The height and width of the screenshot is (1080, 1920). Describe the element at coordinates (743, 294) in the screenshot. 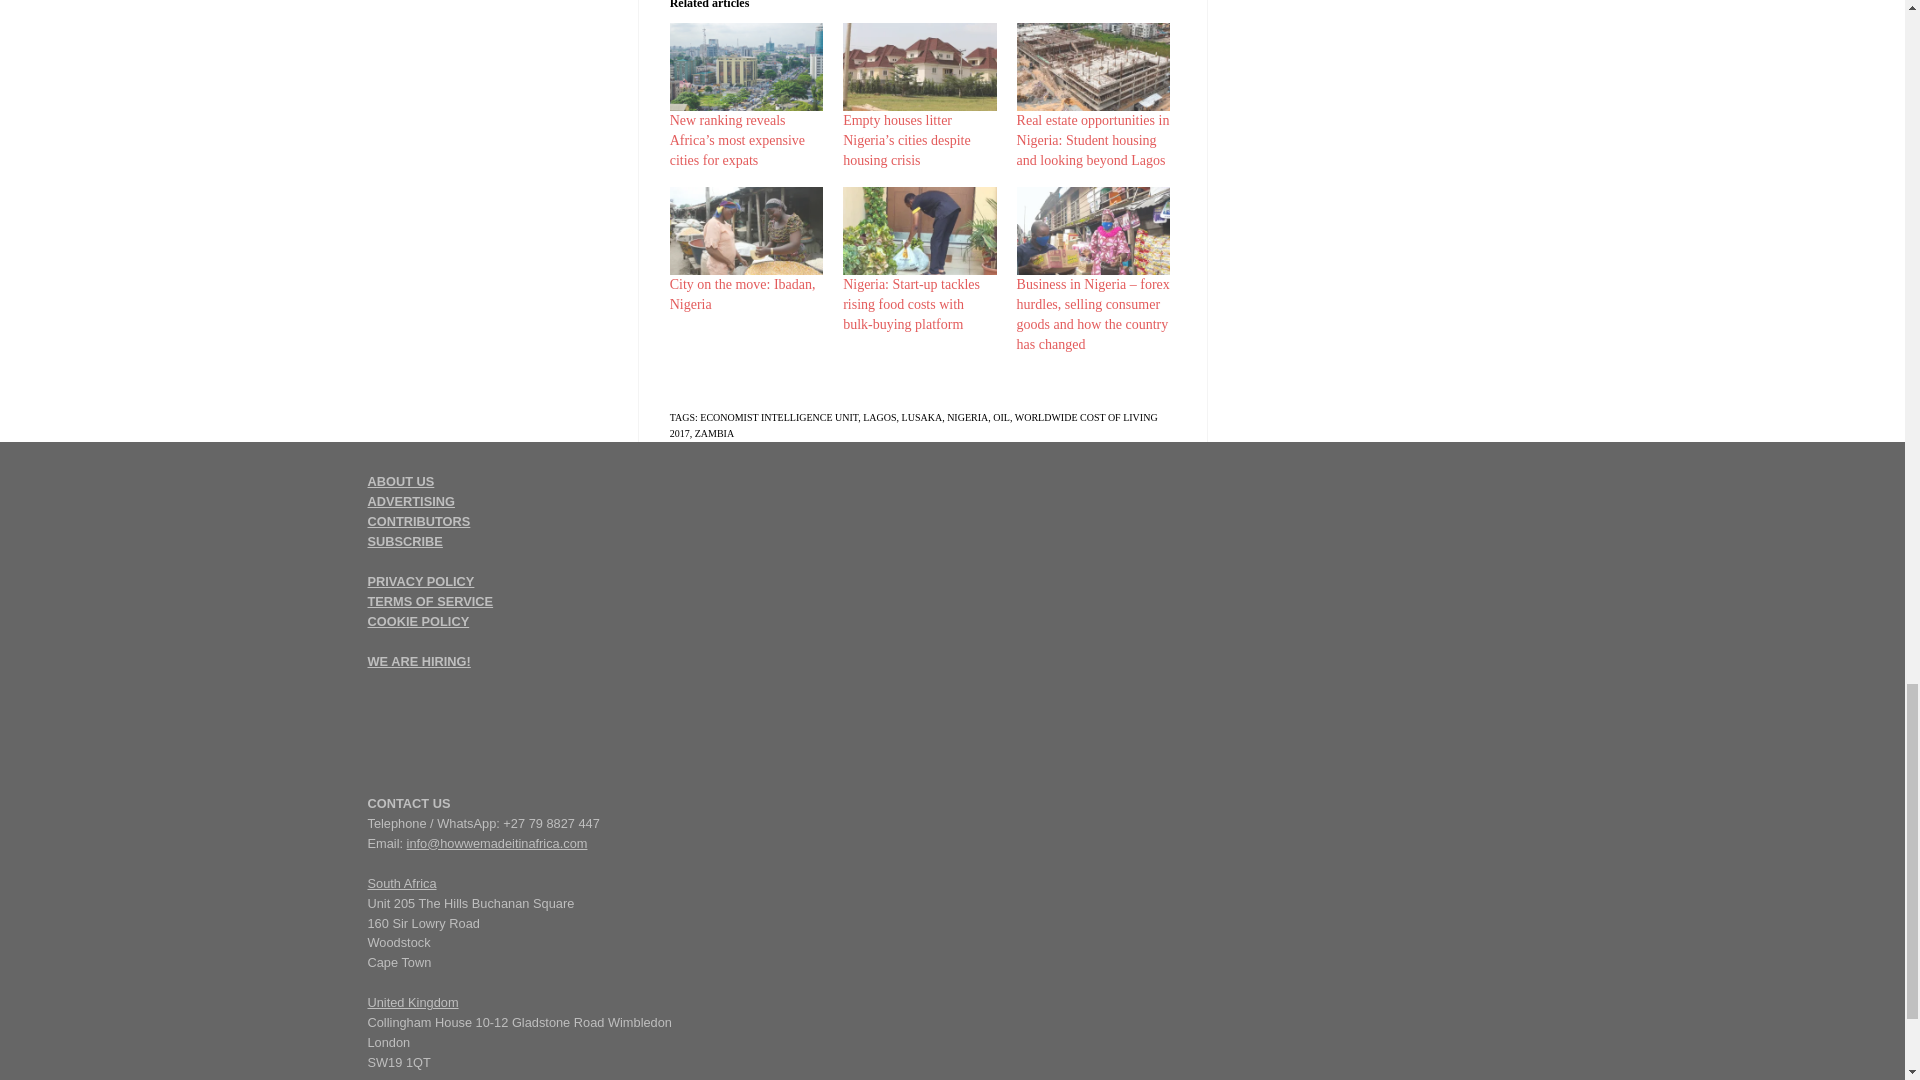

I see `City on the move: Ibadan, Nigeria` at that location.